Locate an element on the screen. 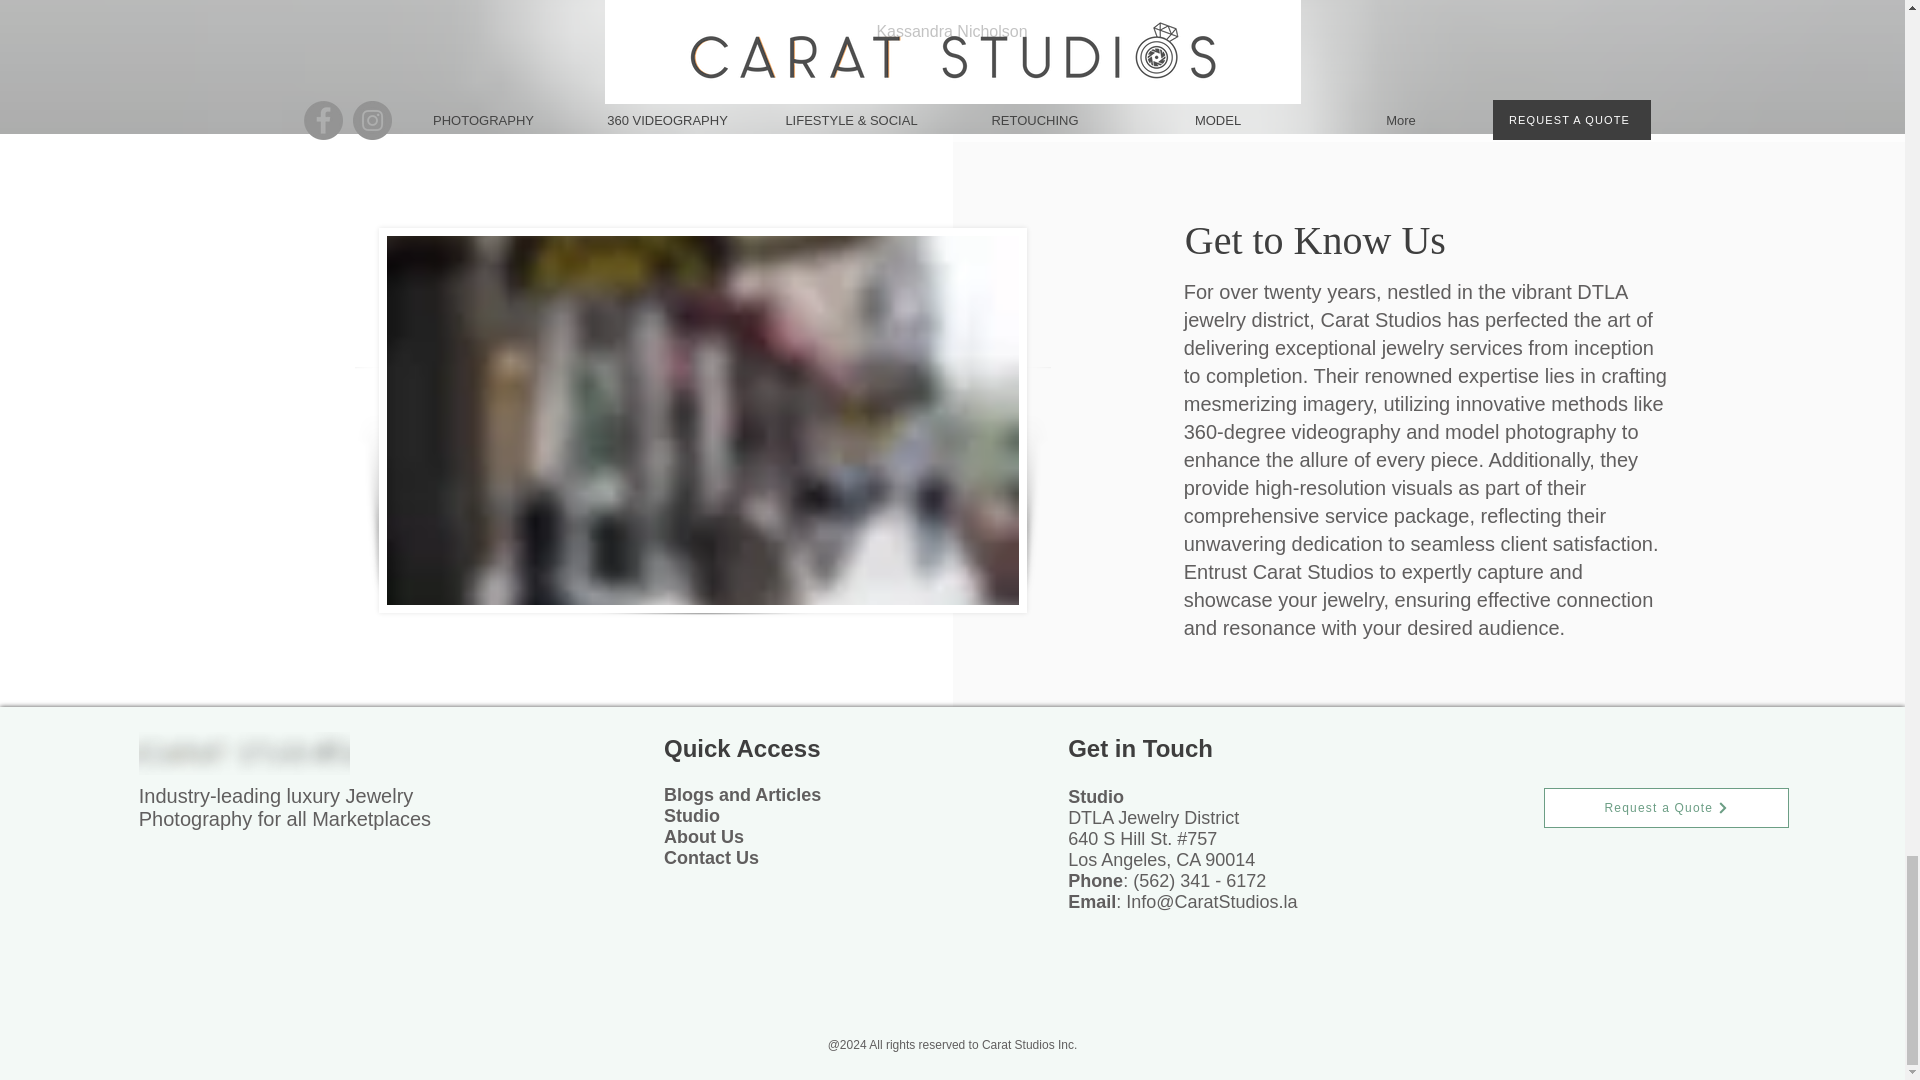  Studio is located at coordinates (692, 816).